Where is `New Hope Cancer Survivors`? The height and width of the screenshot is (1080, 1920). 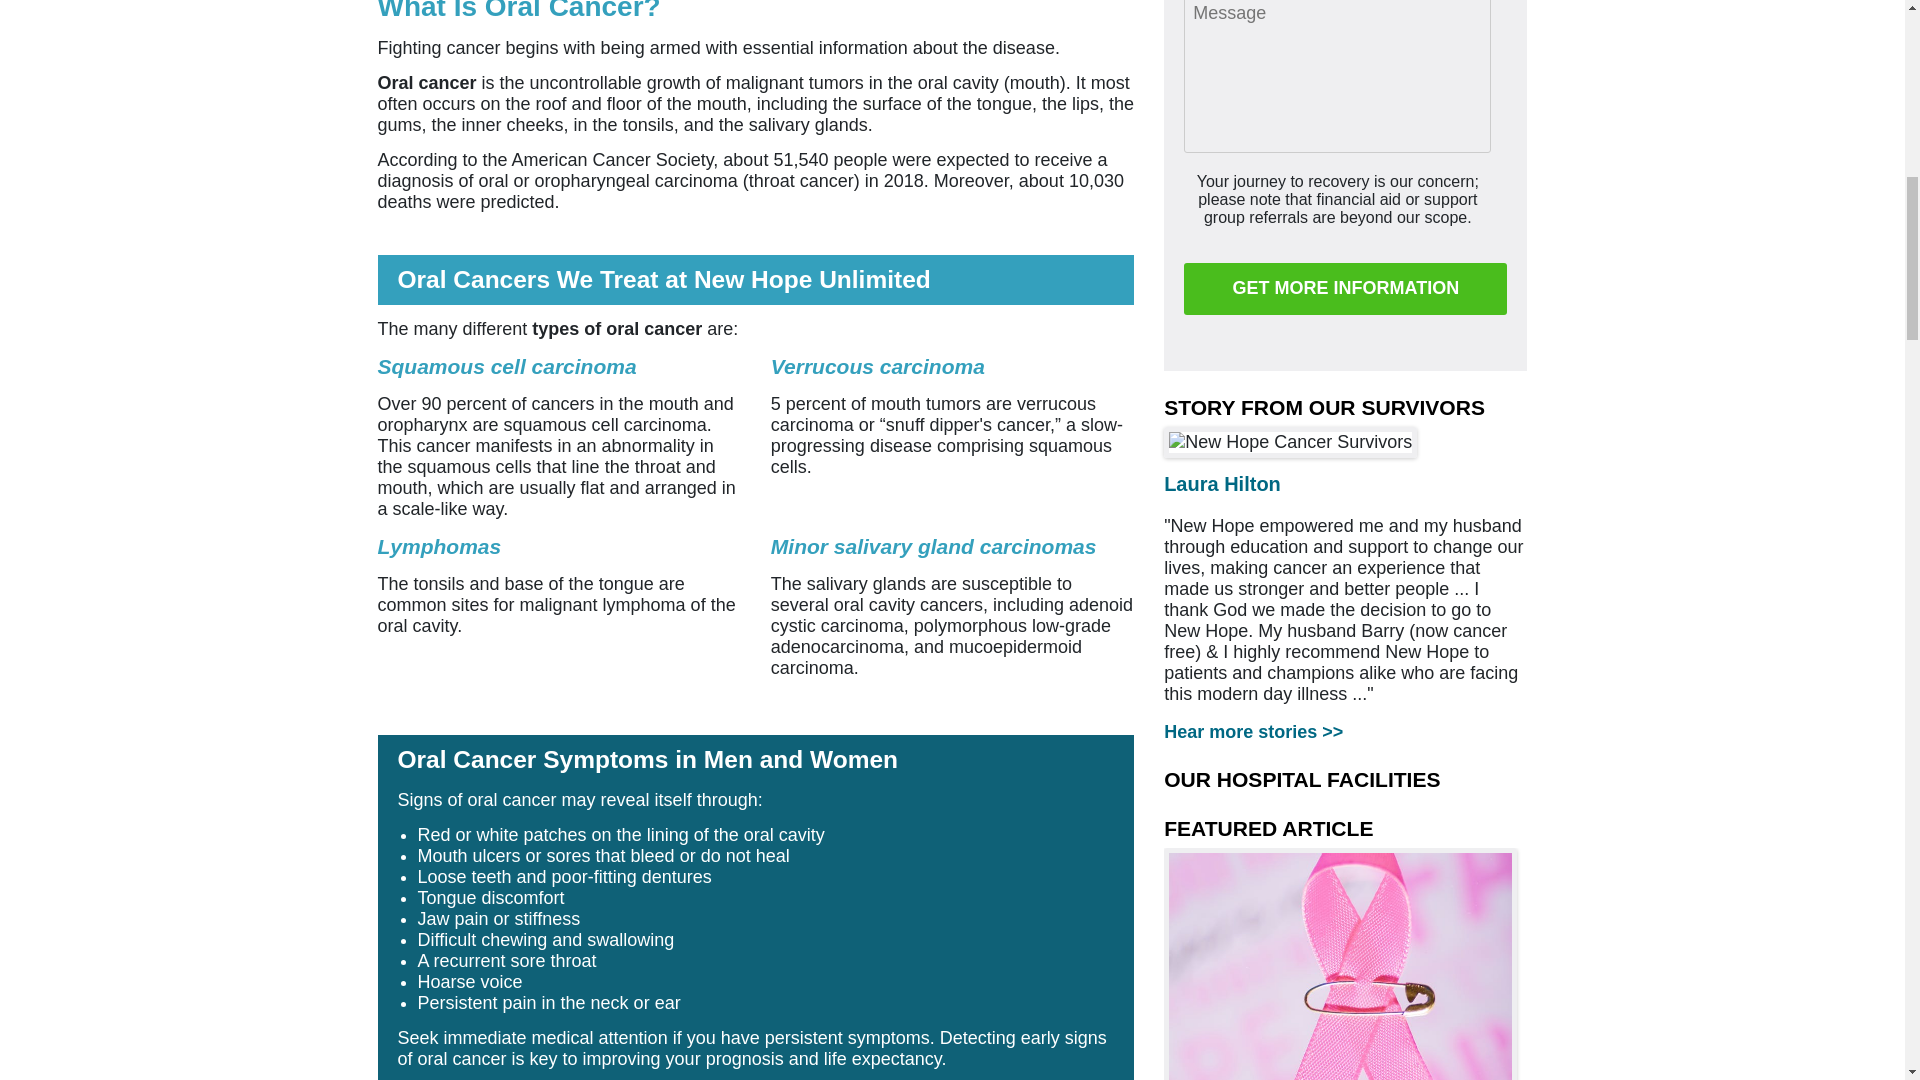
New Hope Cancer Survivors is located at coordinates (1290, 442).